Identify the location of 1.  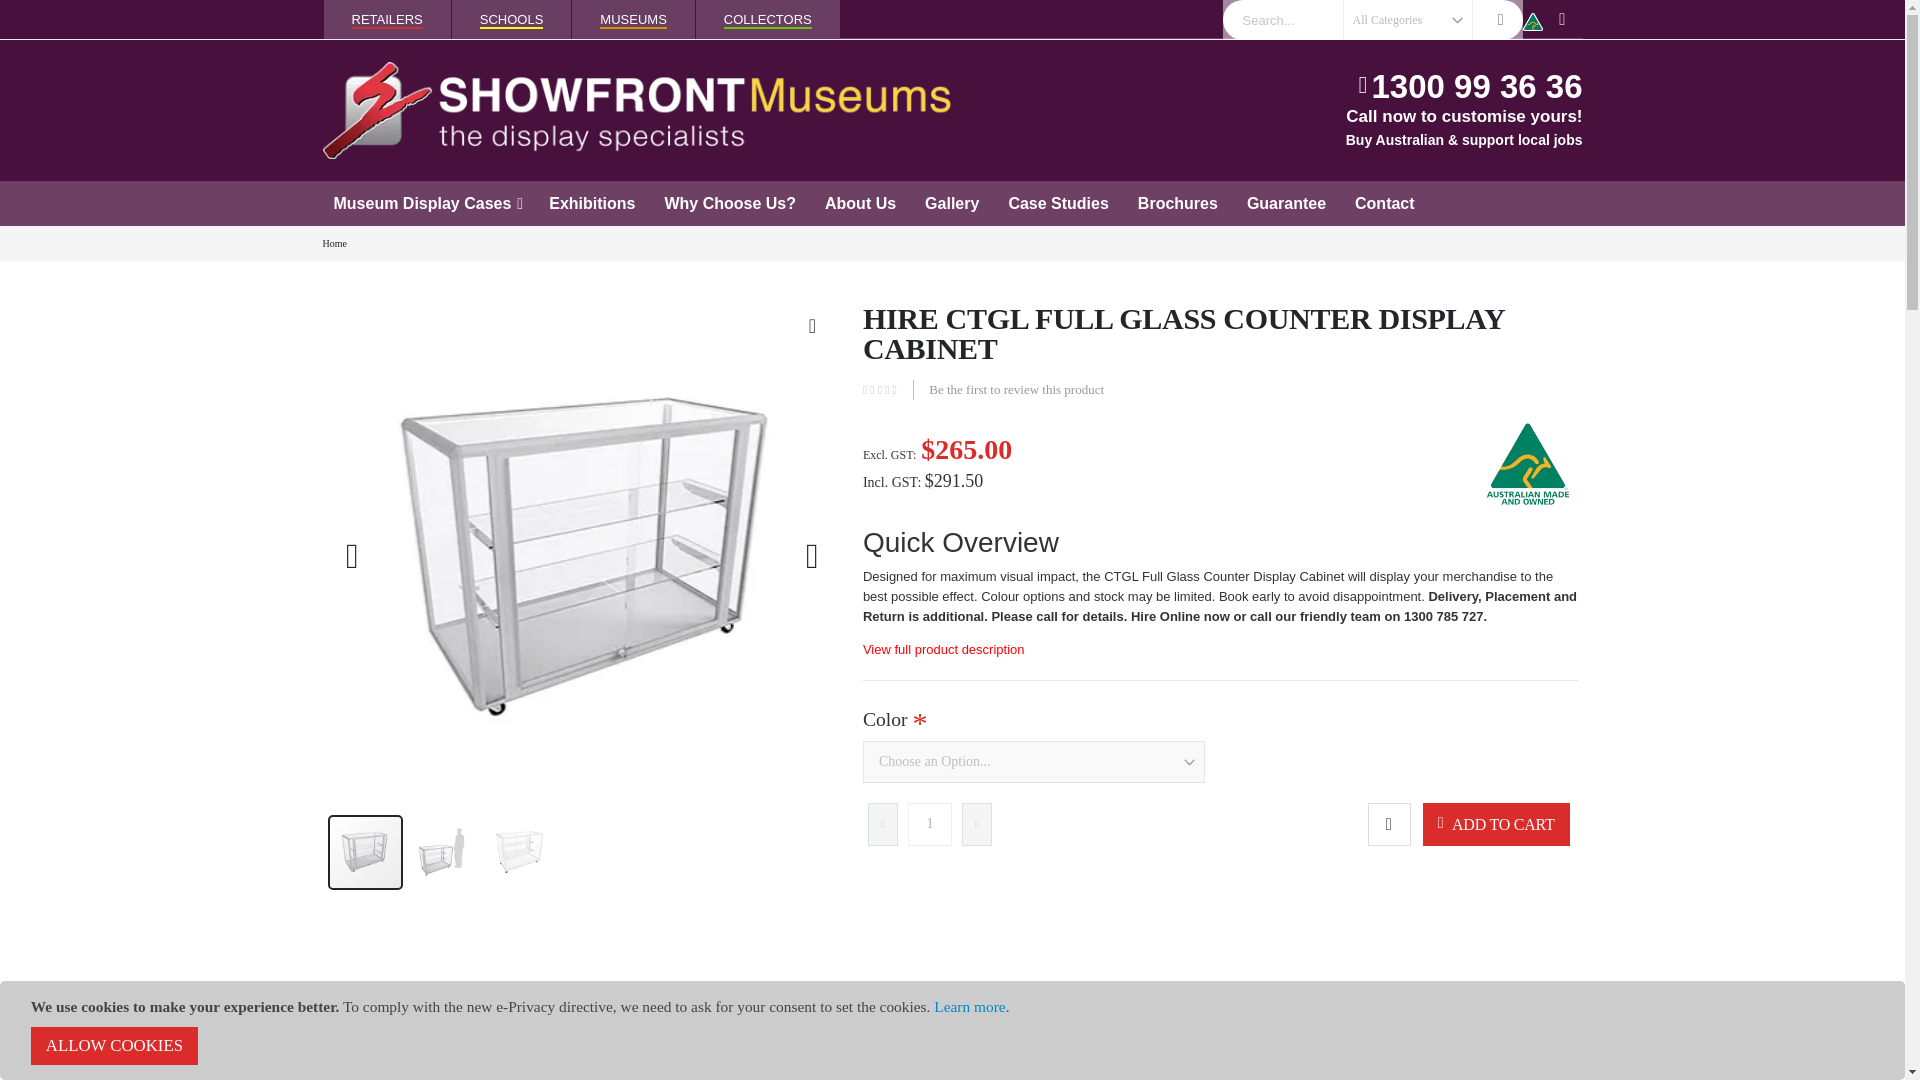
(930, 824).